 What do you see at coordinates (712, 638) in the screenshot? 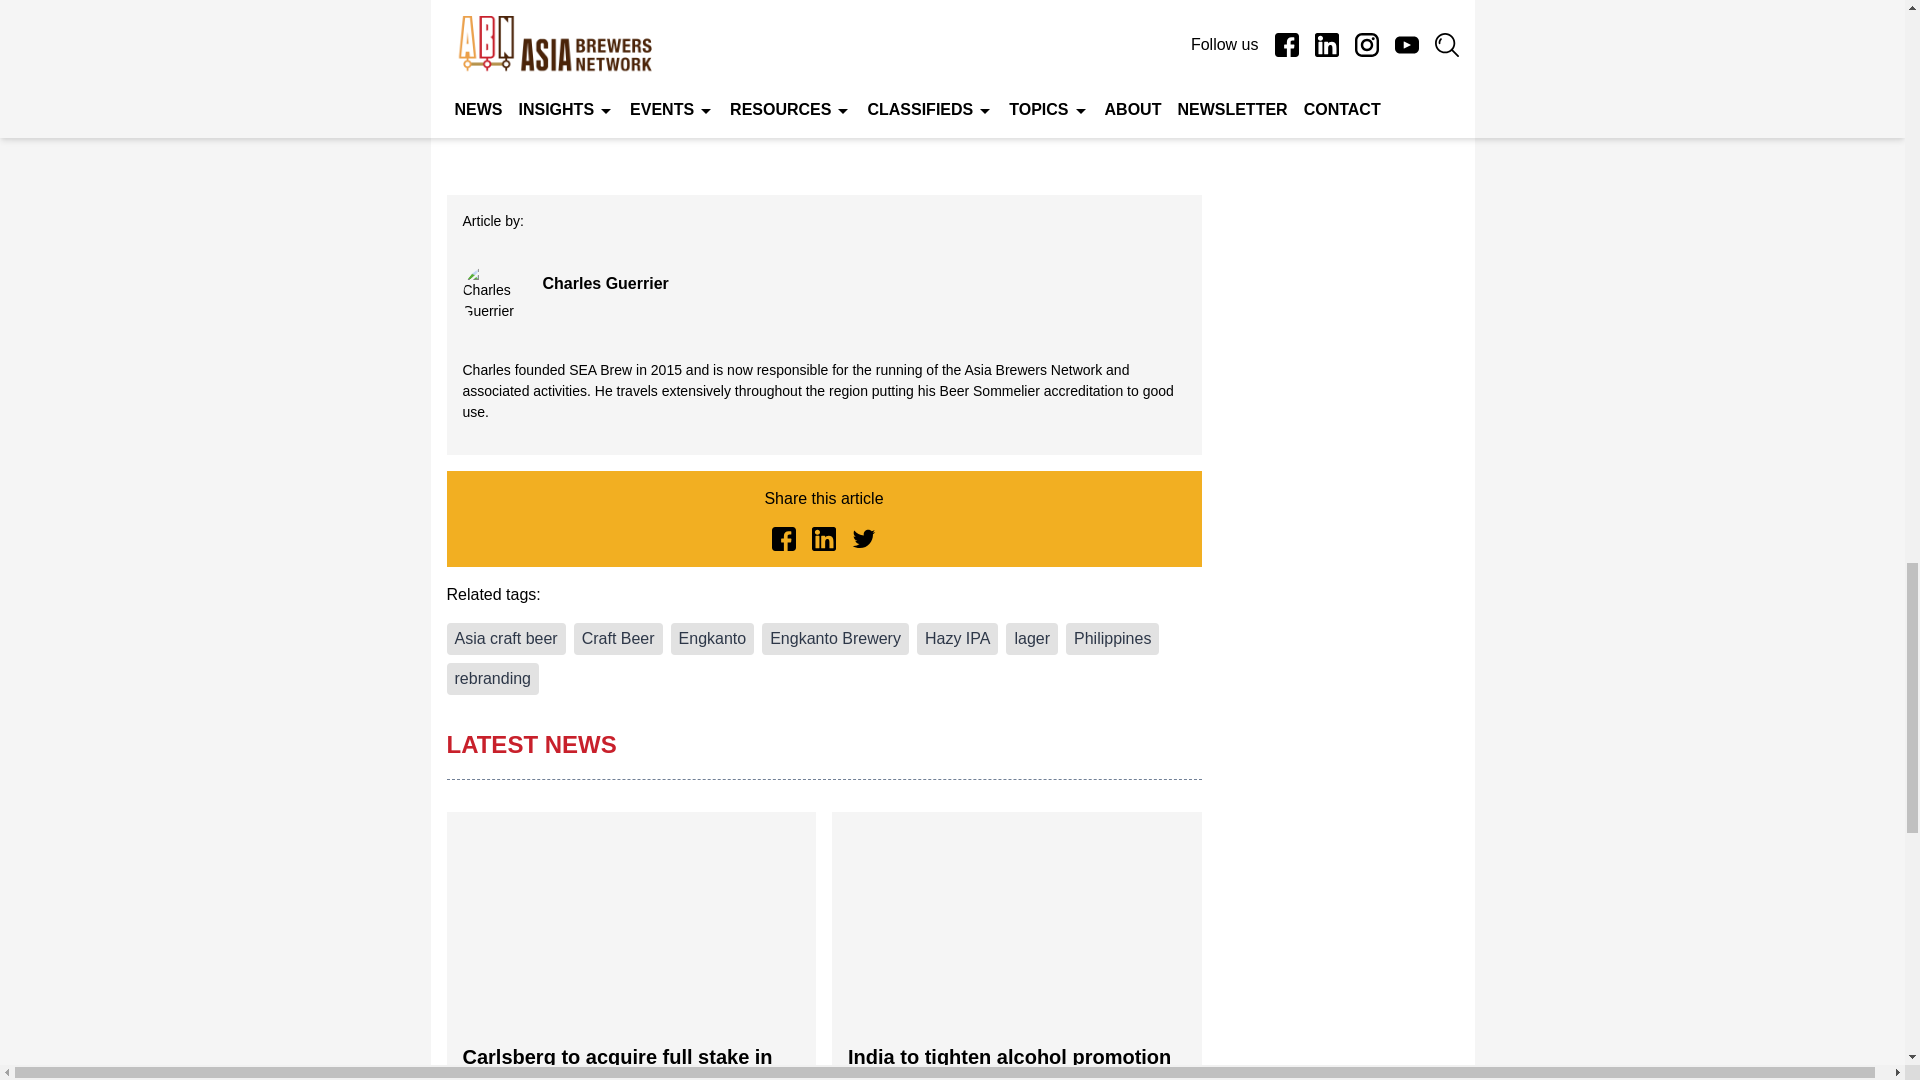
I see `Engkanto` at bounding box center [712, 638].